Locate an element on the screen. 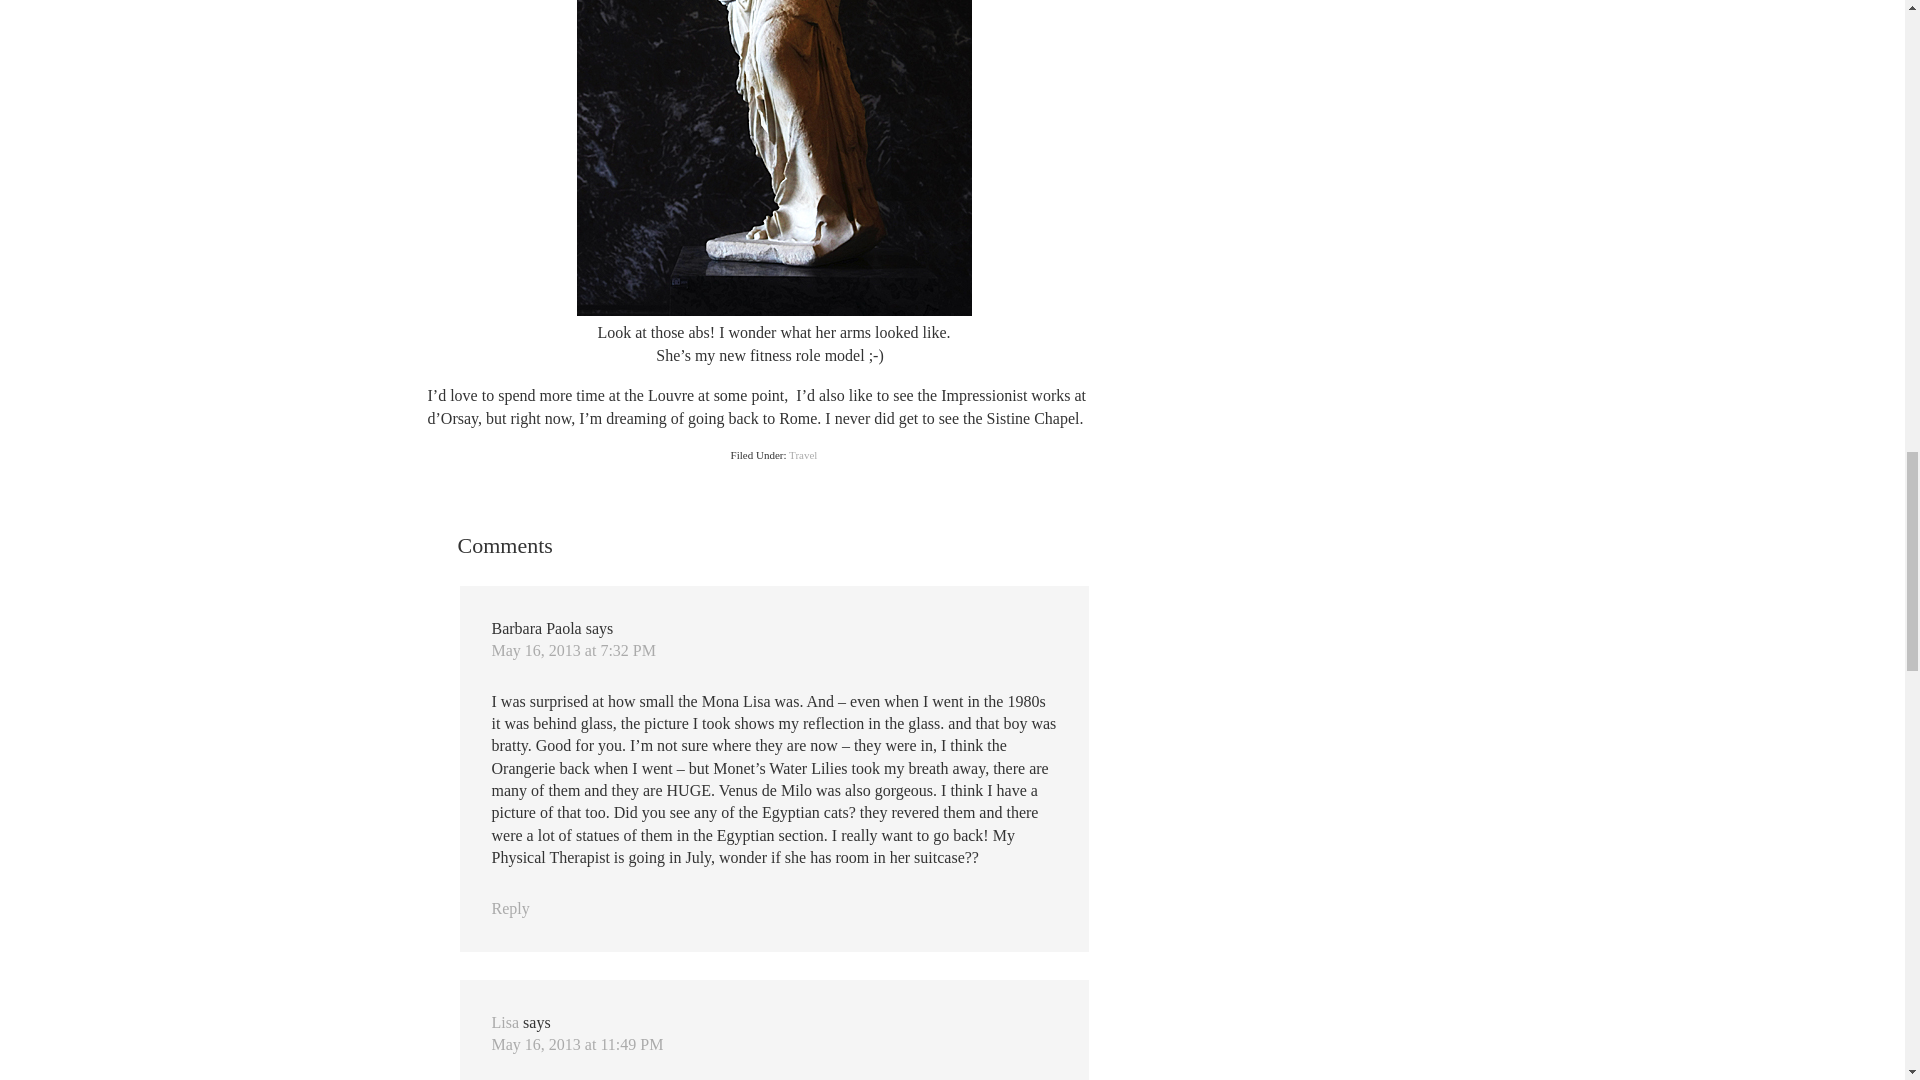 The width and height of the screenshot is (1920, 1080). Lisa is located at coordinates (506, 1022).